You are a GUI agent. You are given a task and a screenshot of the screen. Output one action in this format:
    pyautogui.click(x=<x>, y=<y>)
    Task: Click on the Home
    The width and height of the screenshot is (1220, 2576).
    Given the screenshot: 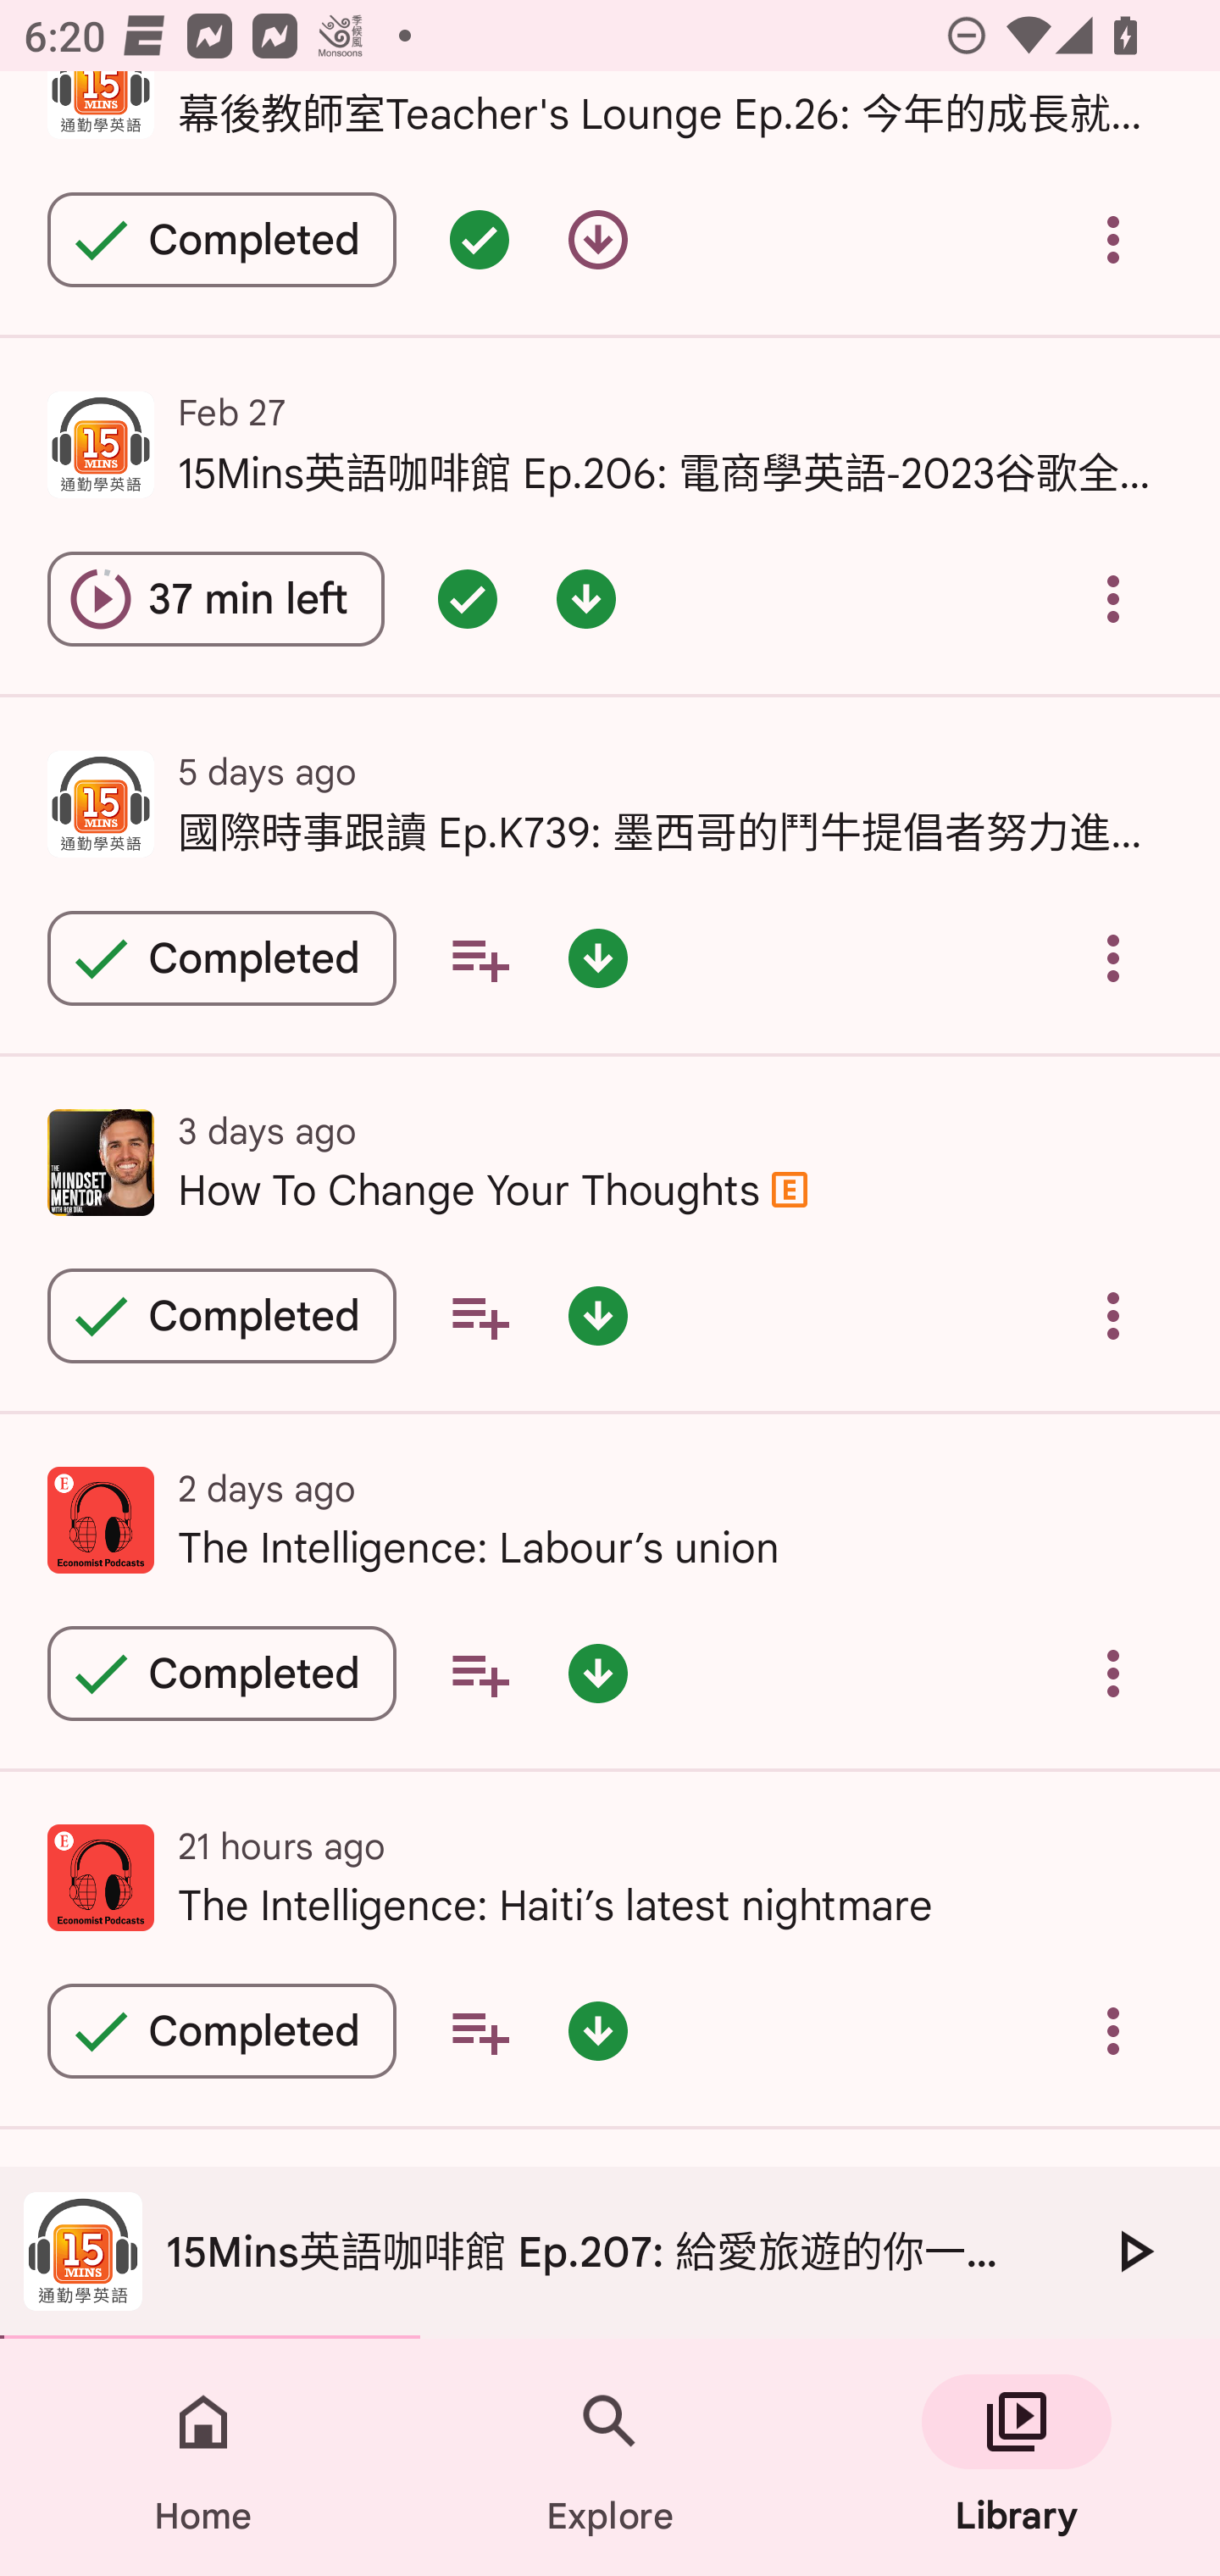 What is the action you would take?
    pyautogui.click(x=203, y=2457)
    